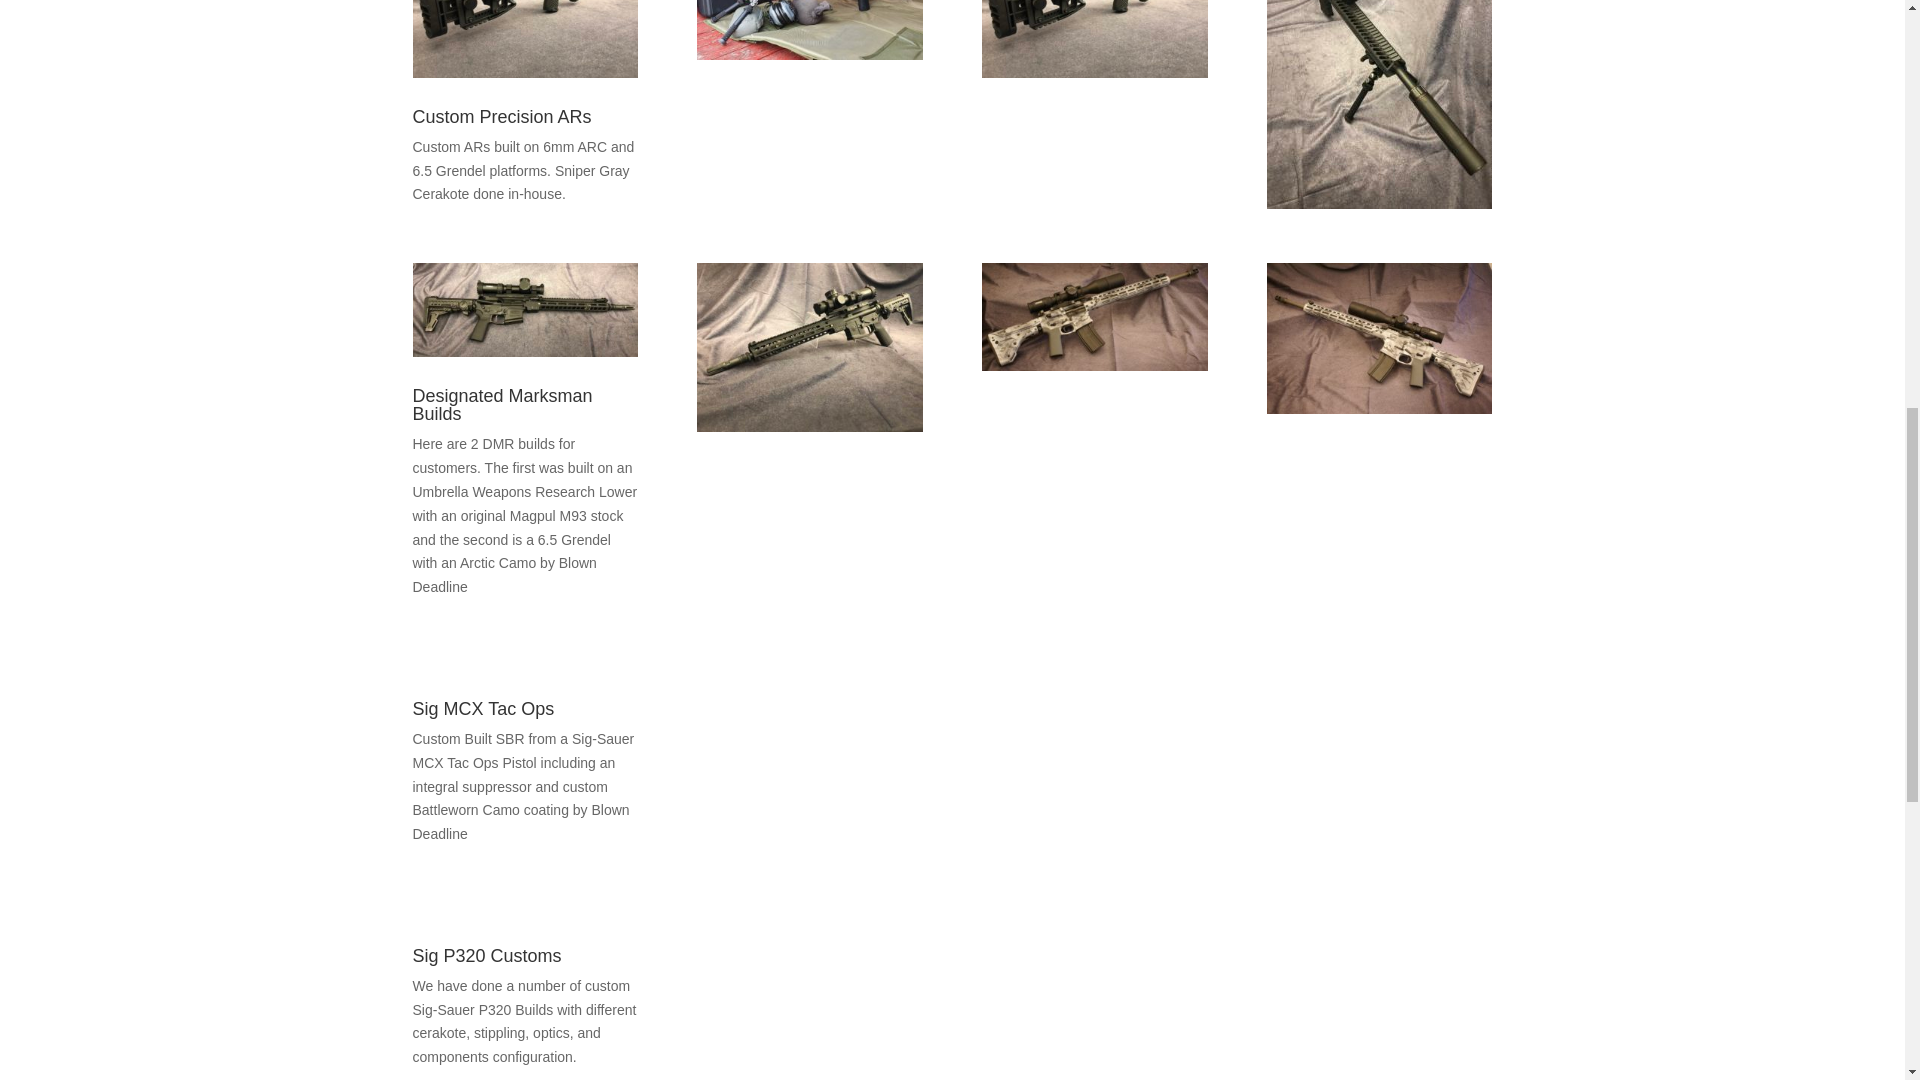  I want to click on Photo Aug 26, 16 24 43, so click(1094, 38).